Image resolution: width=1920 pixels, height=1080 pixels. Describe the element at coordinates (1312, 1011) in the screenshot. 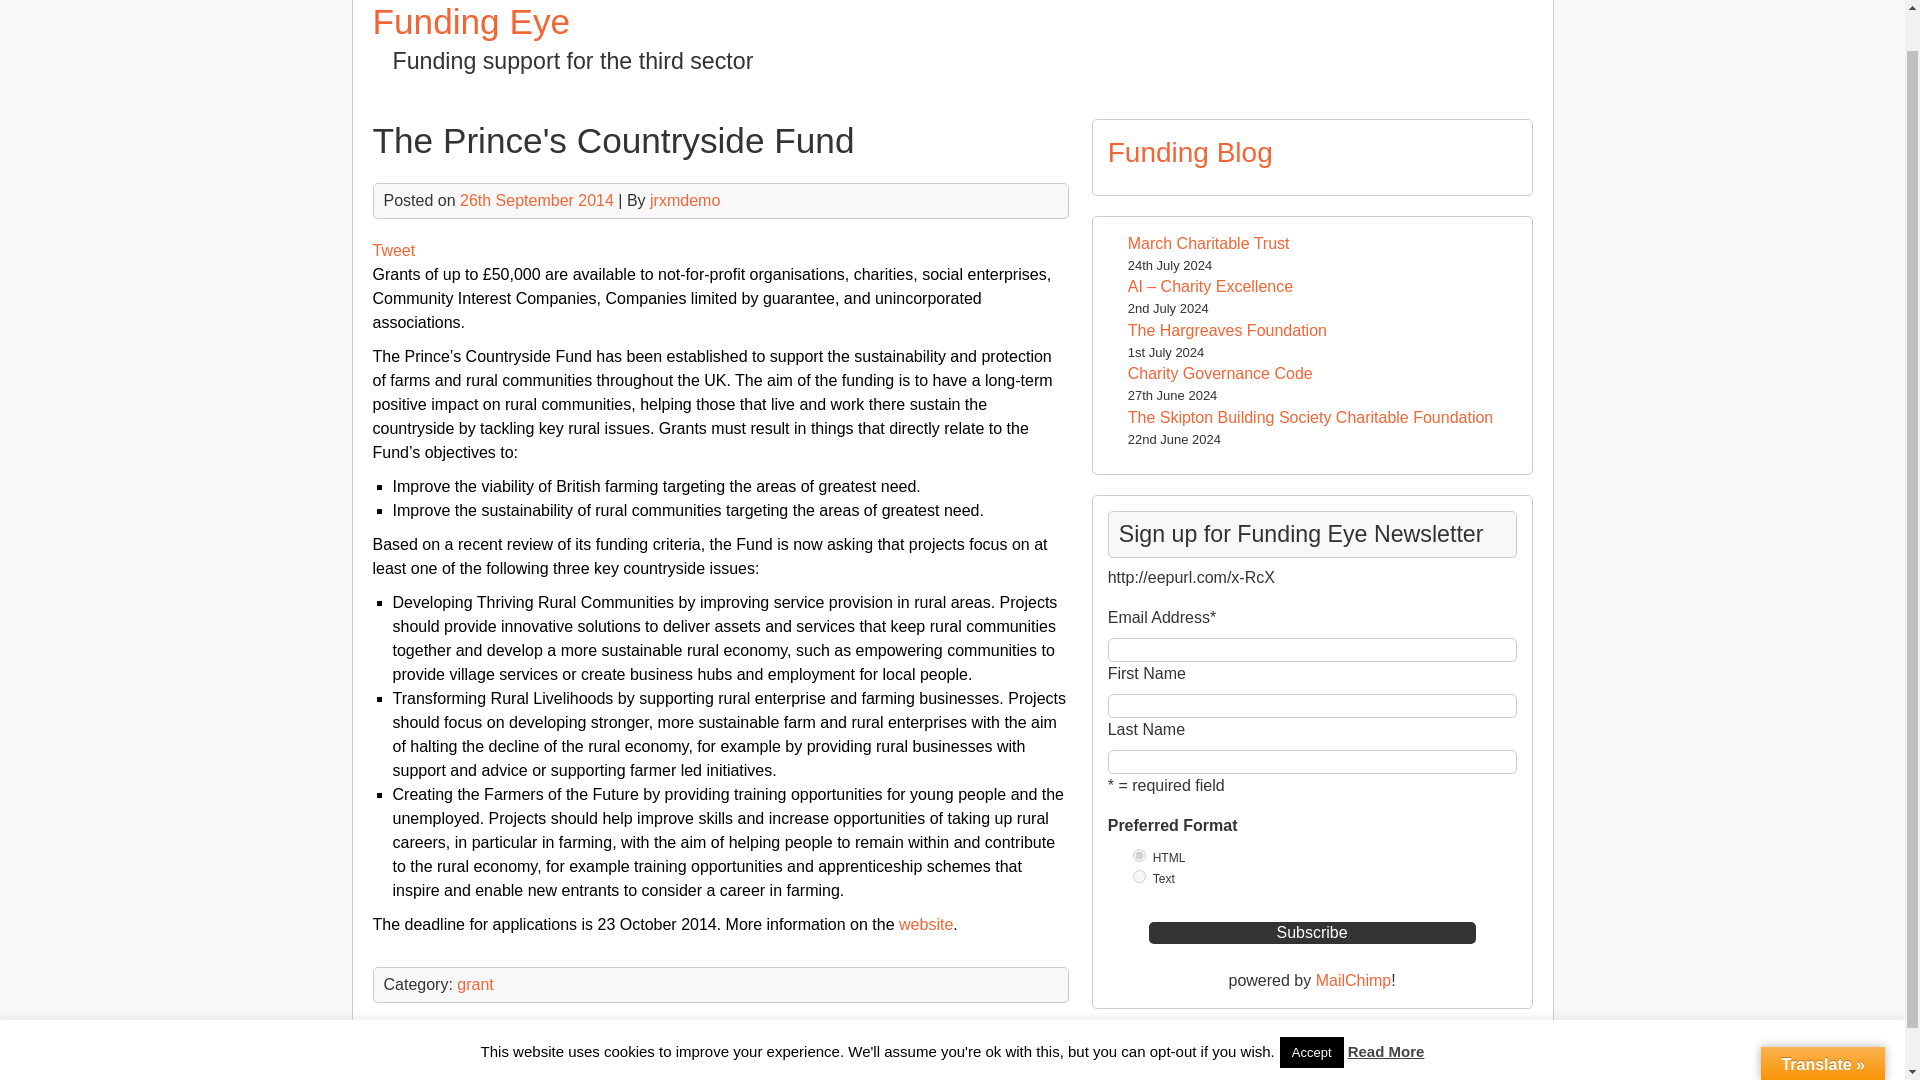

I see `Accept` at that location.